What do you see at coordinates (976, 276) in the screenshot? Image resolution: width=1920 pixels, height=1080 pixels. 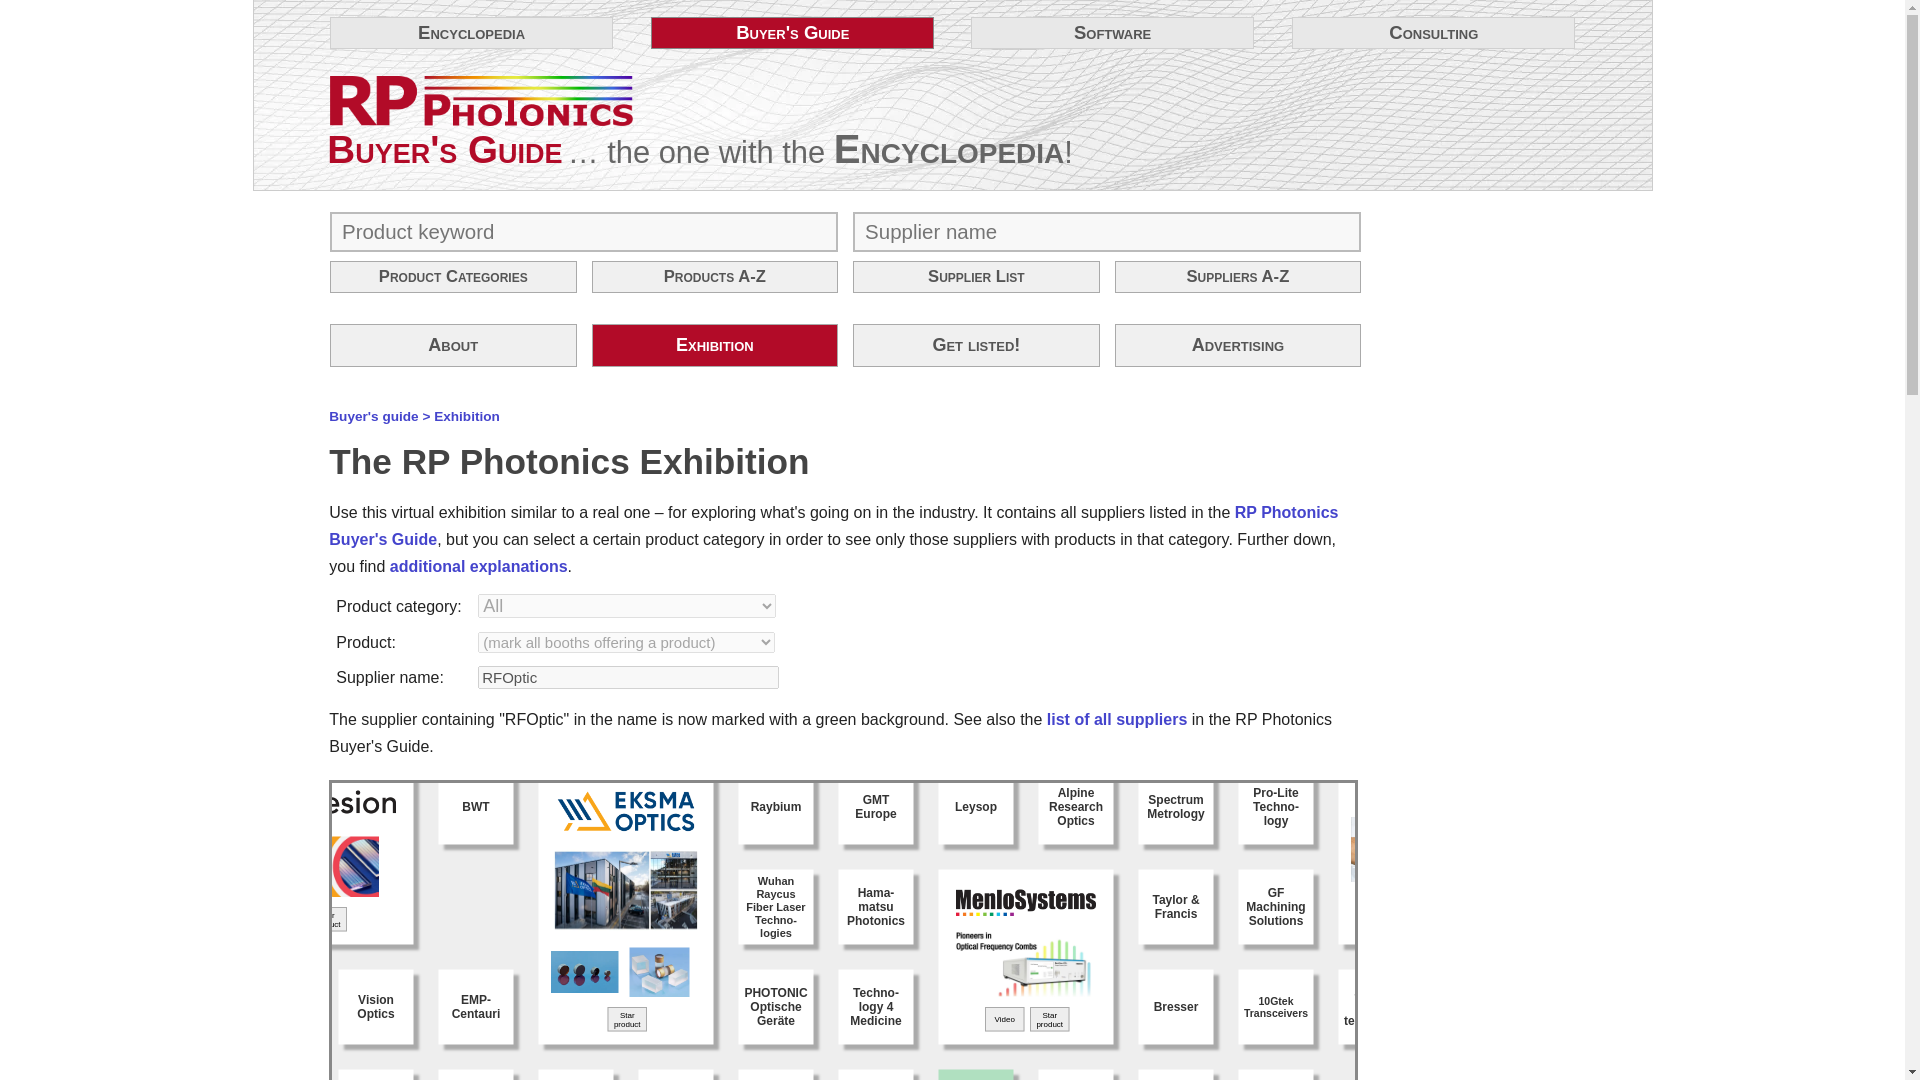 I see `Supplier List` at bounding box center [976, 276].